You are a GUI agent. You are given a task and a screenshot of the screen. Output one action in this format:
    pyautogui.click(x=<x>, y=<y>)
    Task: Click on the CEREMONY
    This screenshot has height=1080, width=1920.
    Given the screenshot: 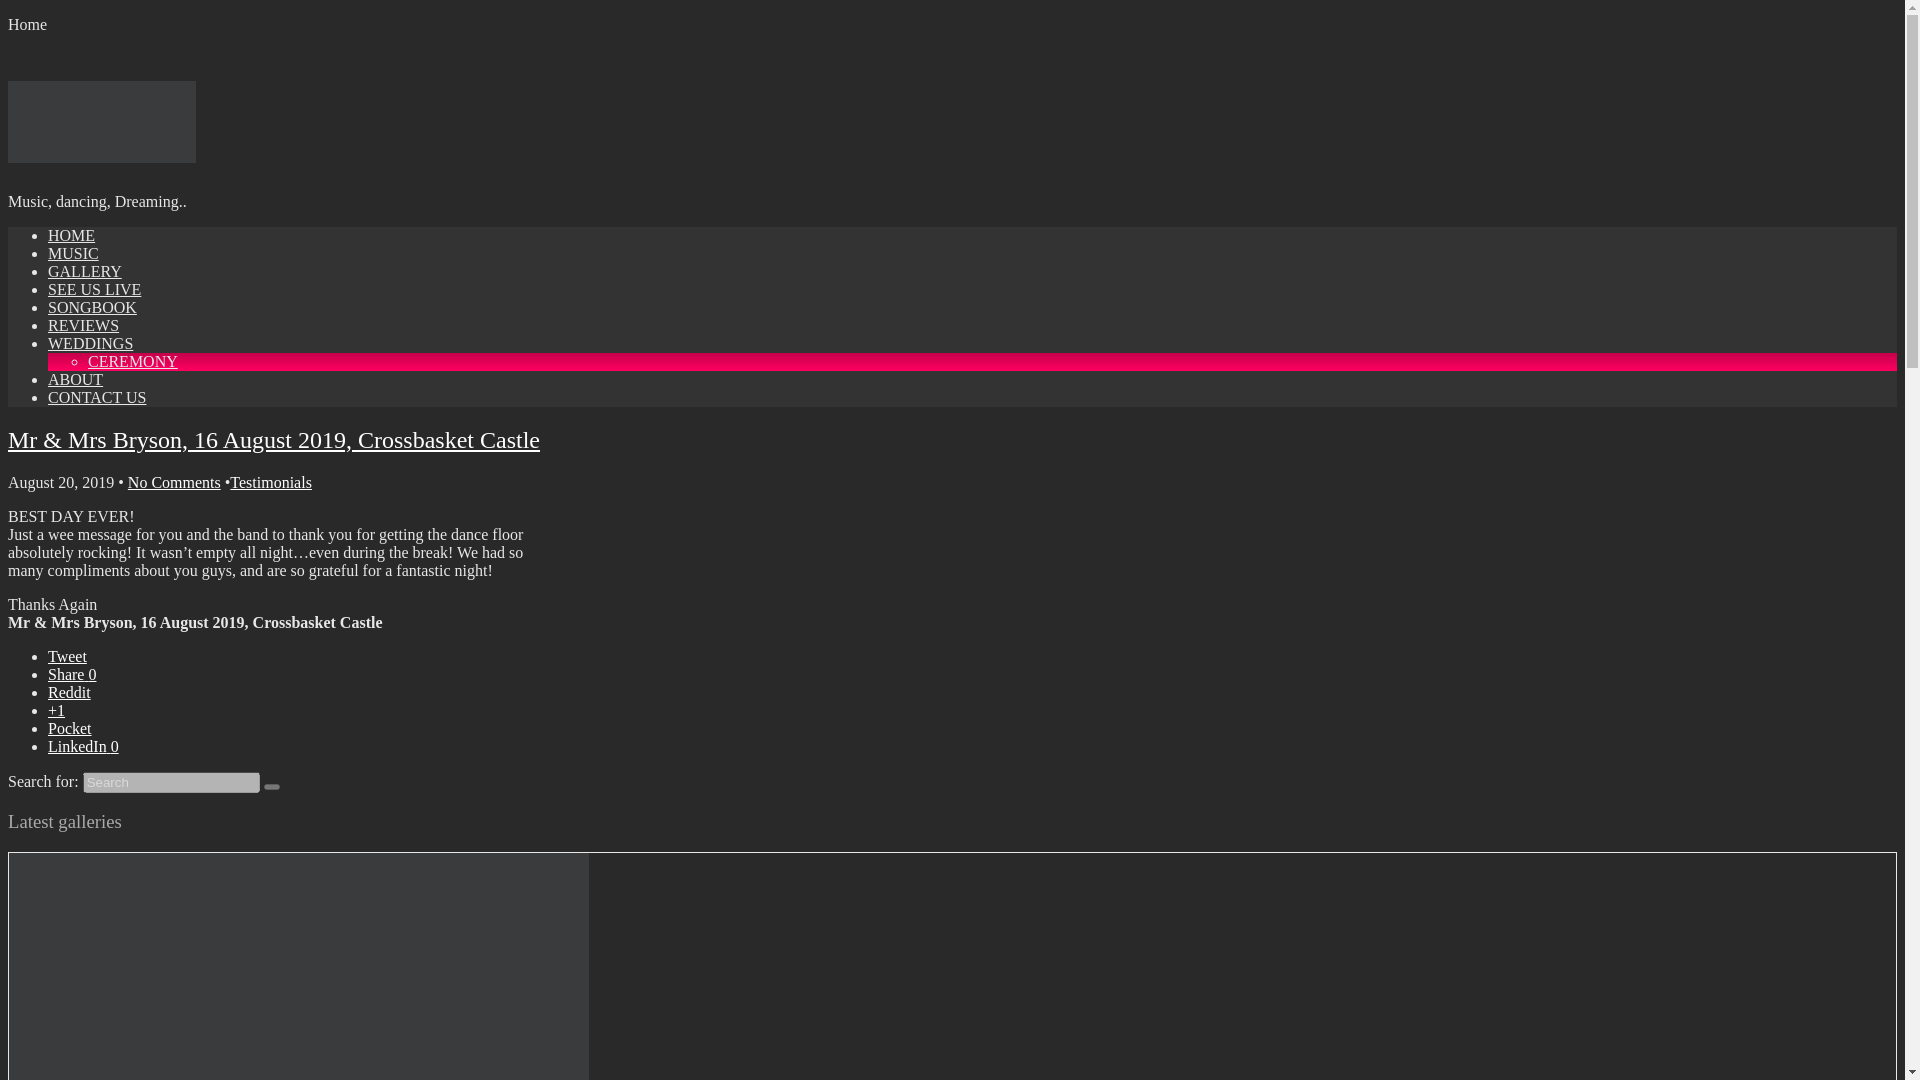 What is the action you would take?
    pyautogui.click(x=133, y=362)
    